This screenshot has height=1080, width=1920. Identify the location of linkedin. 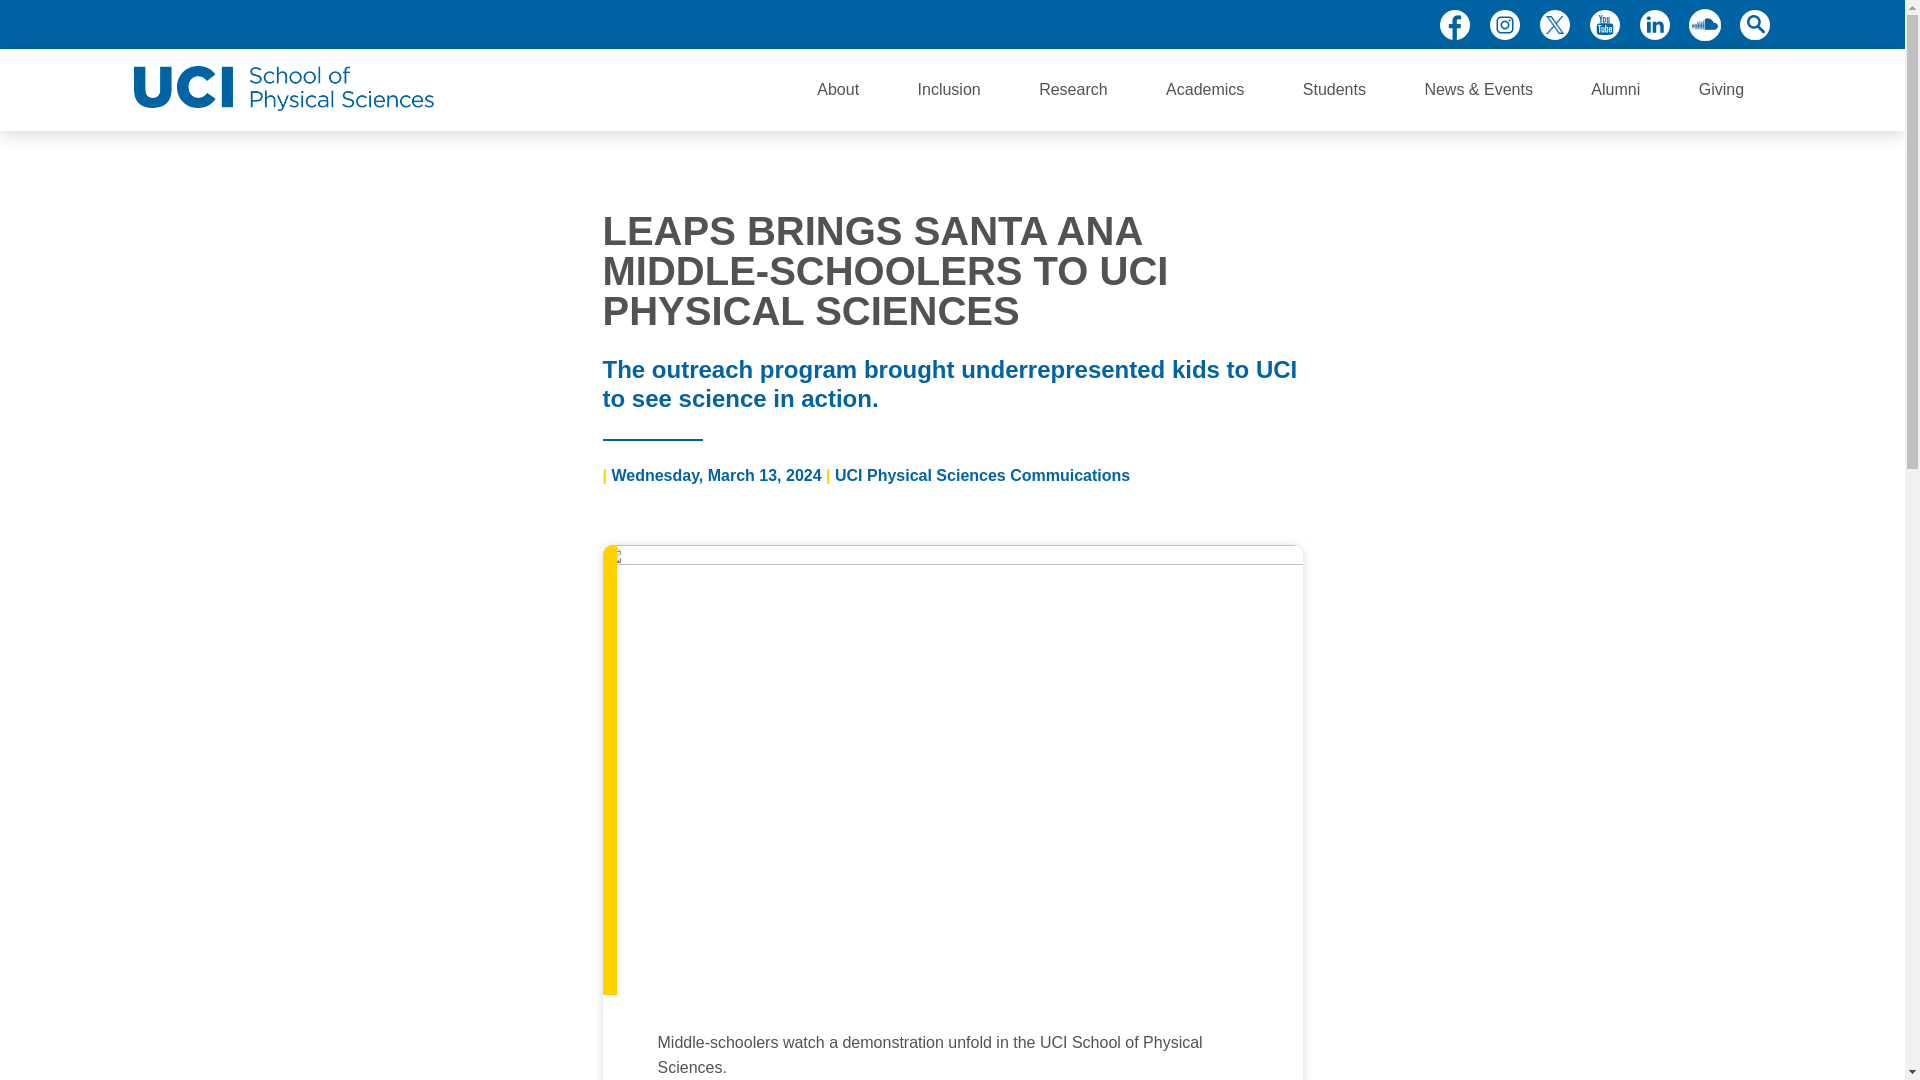
(1654, 24).